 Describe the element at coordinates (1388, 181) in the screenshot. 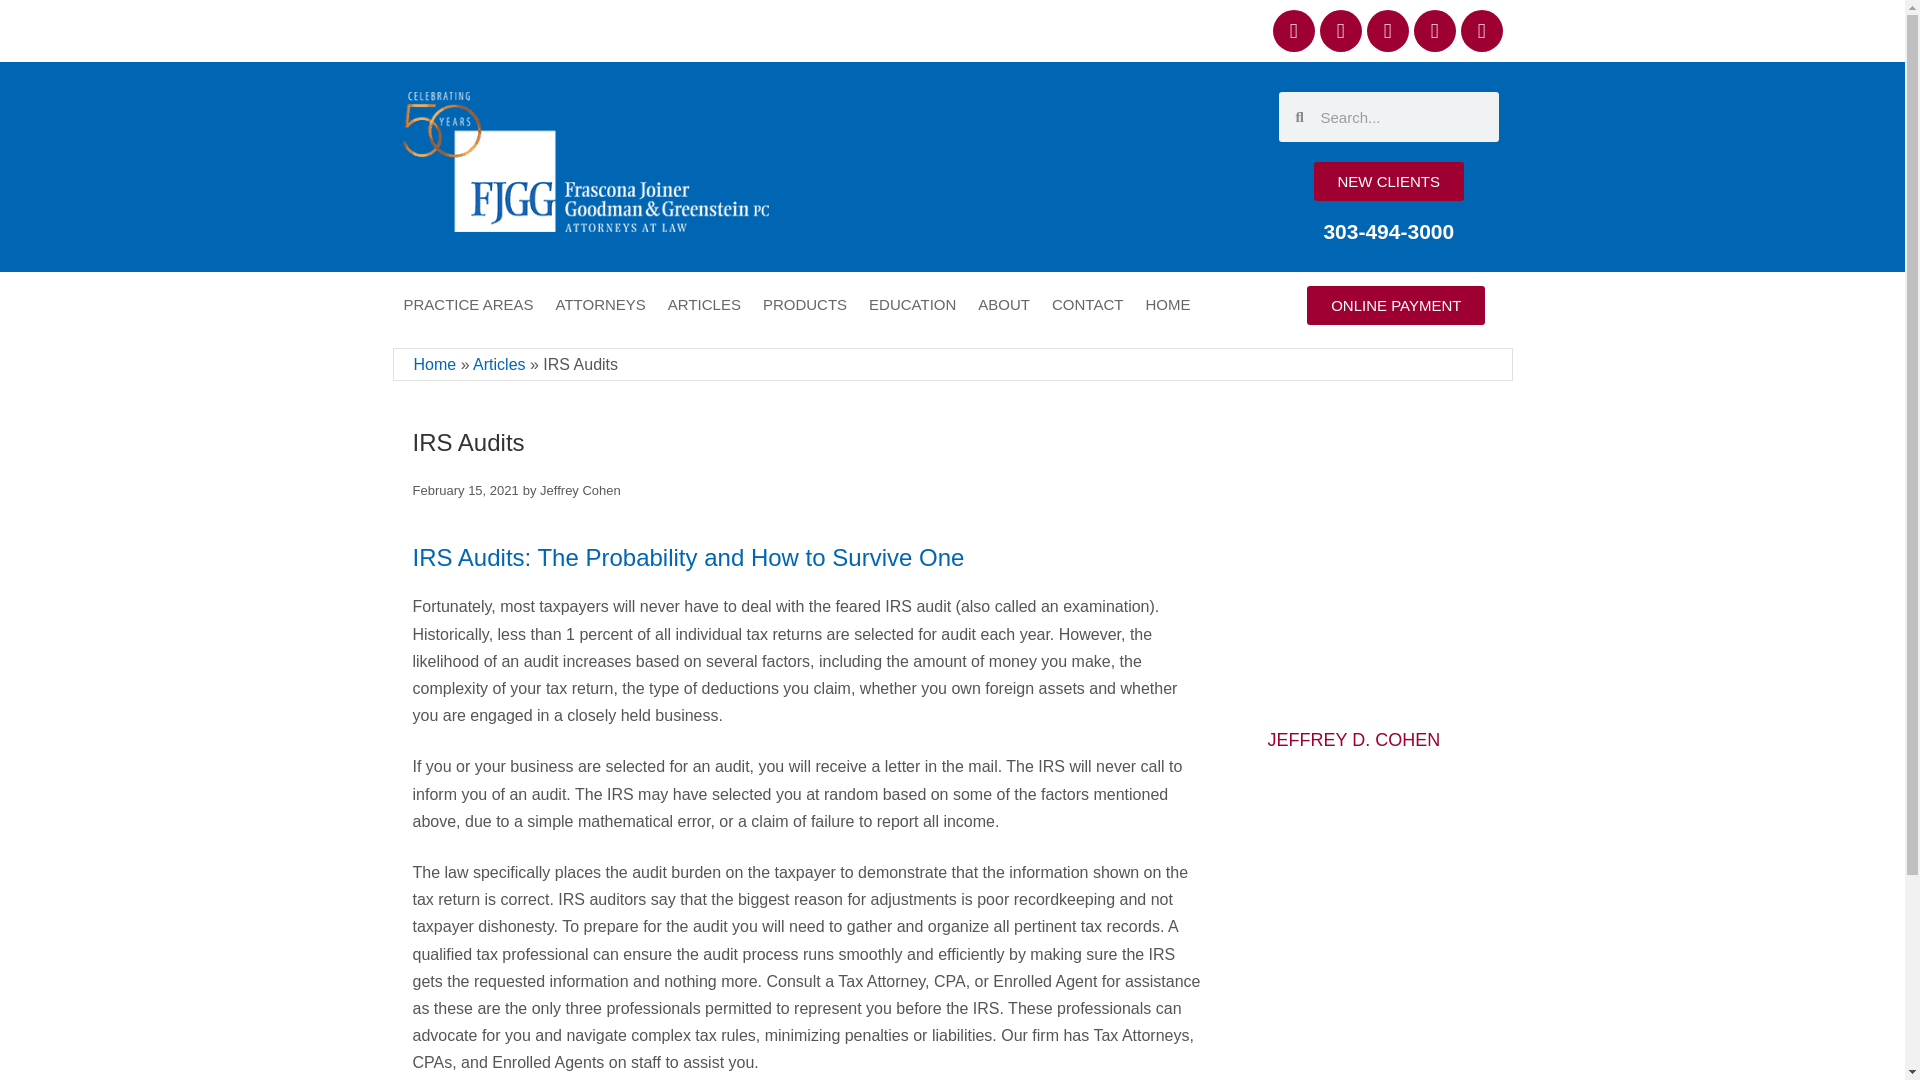

I see `NEW CLIENTS` at that location.